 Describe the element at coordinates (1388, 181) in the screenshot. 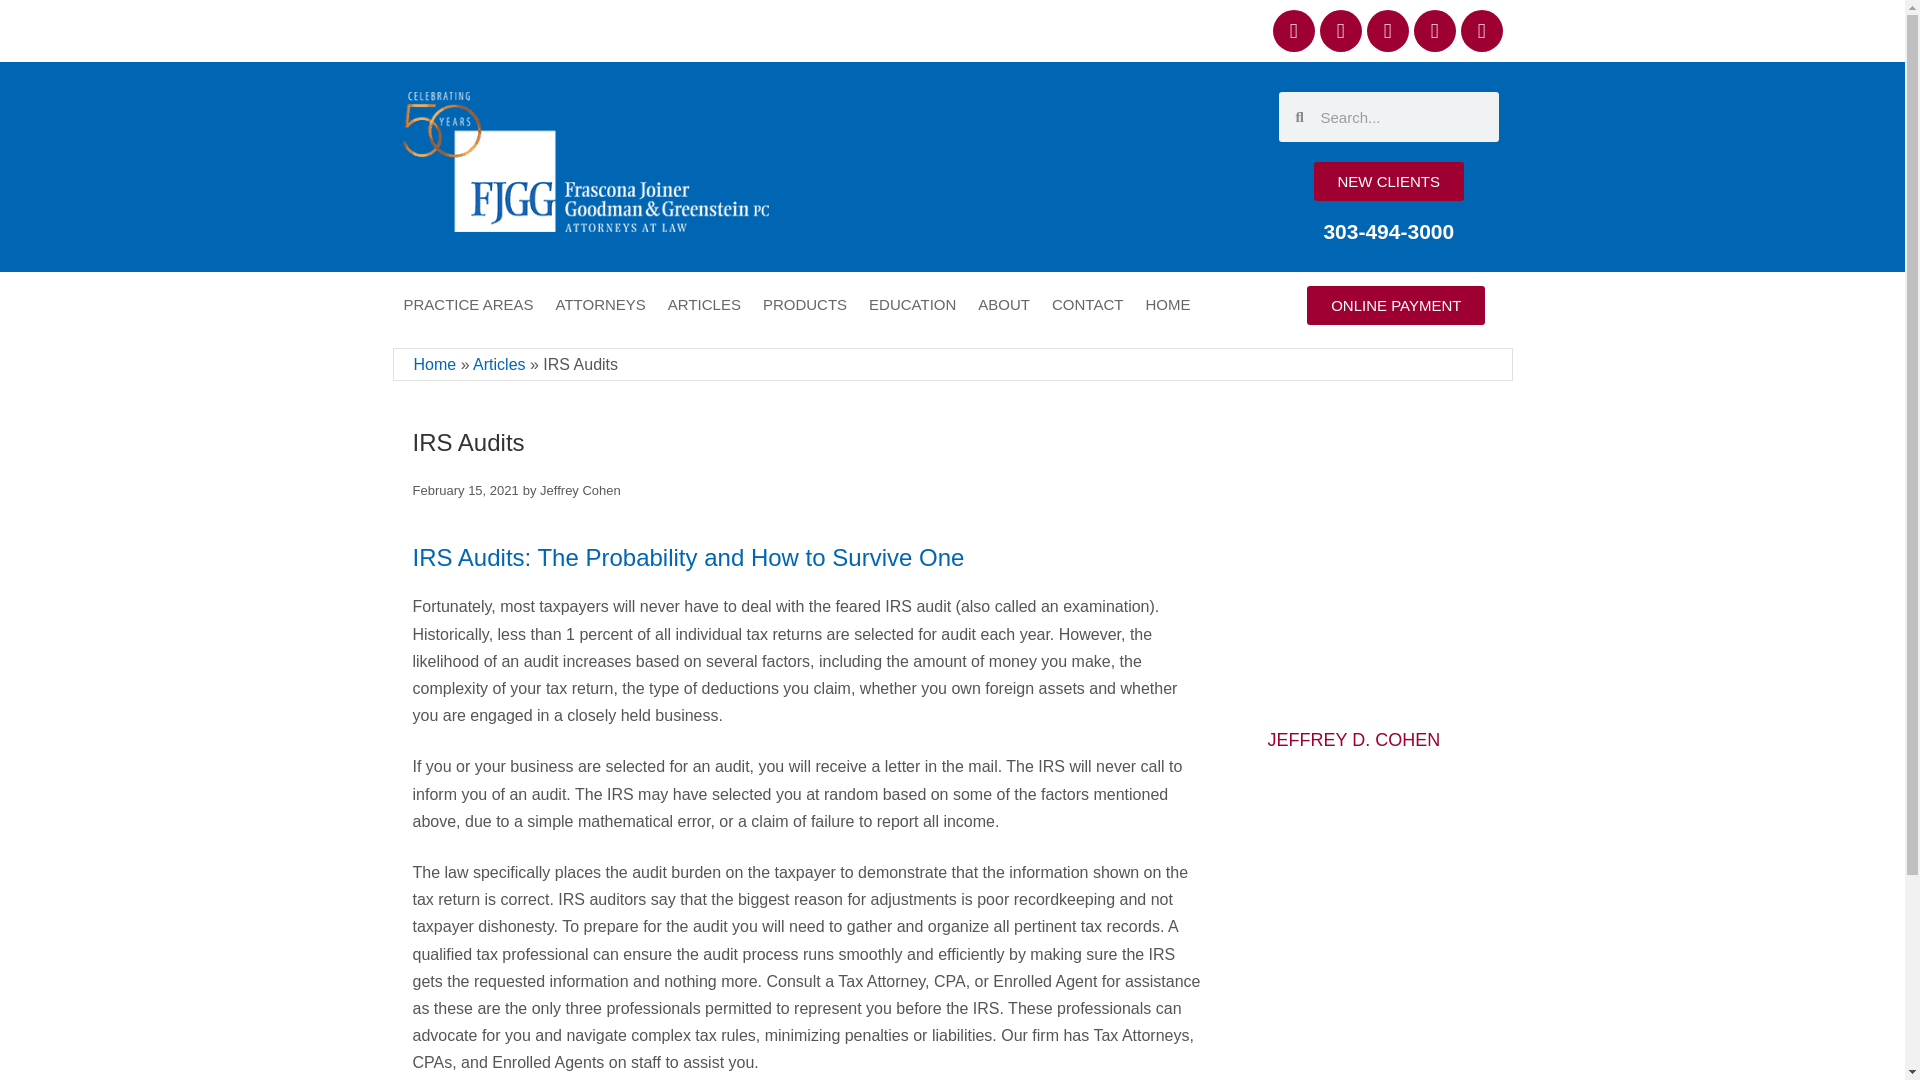

I see `NEW CLIENTS` at that location.